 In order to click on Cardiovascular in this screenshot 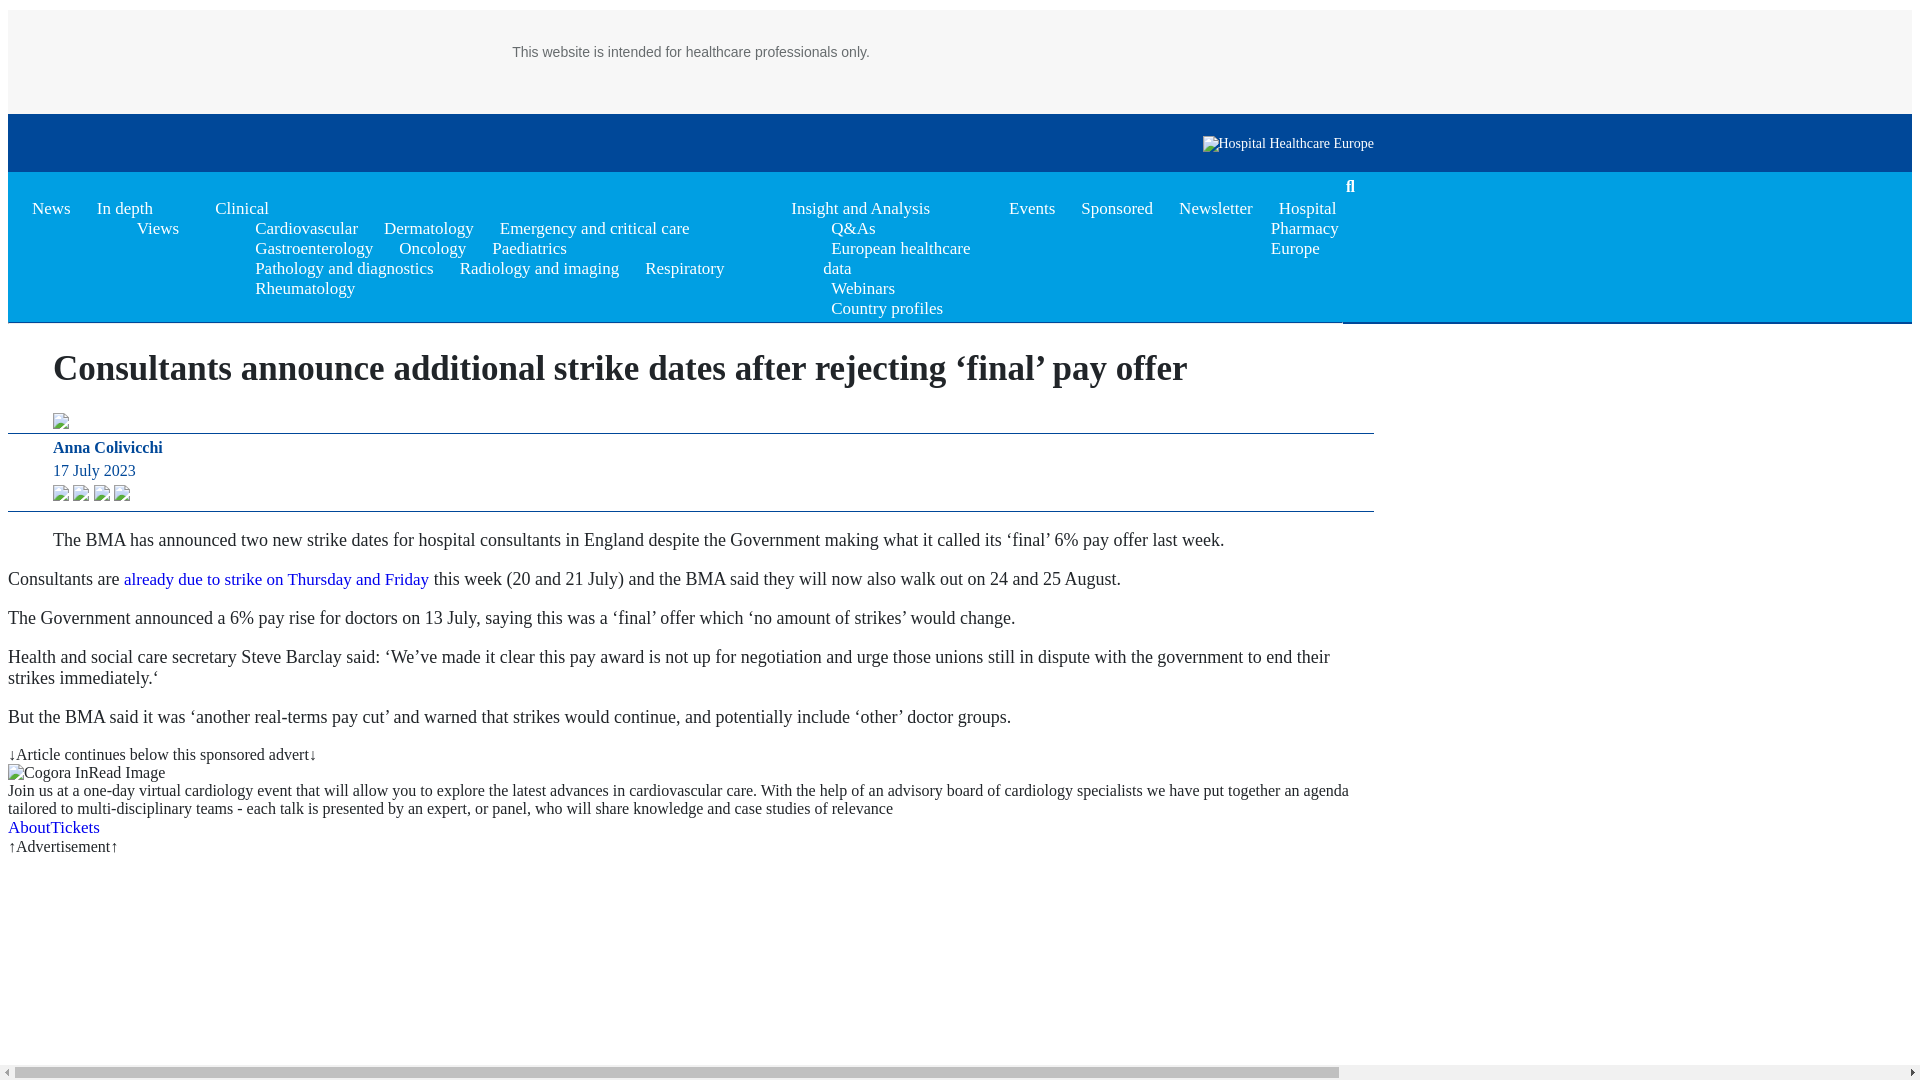, I will do `click(306, 228)`.